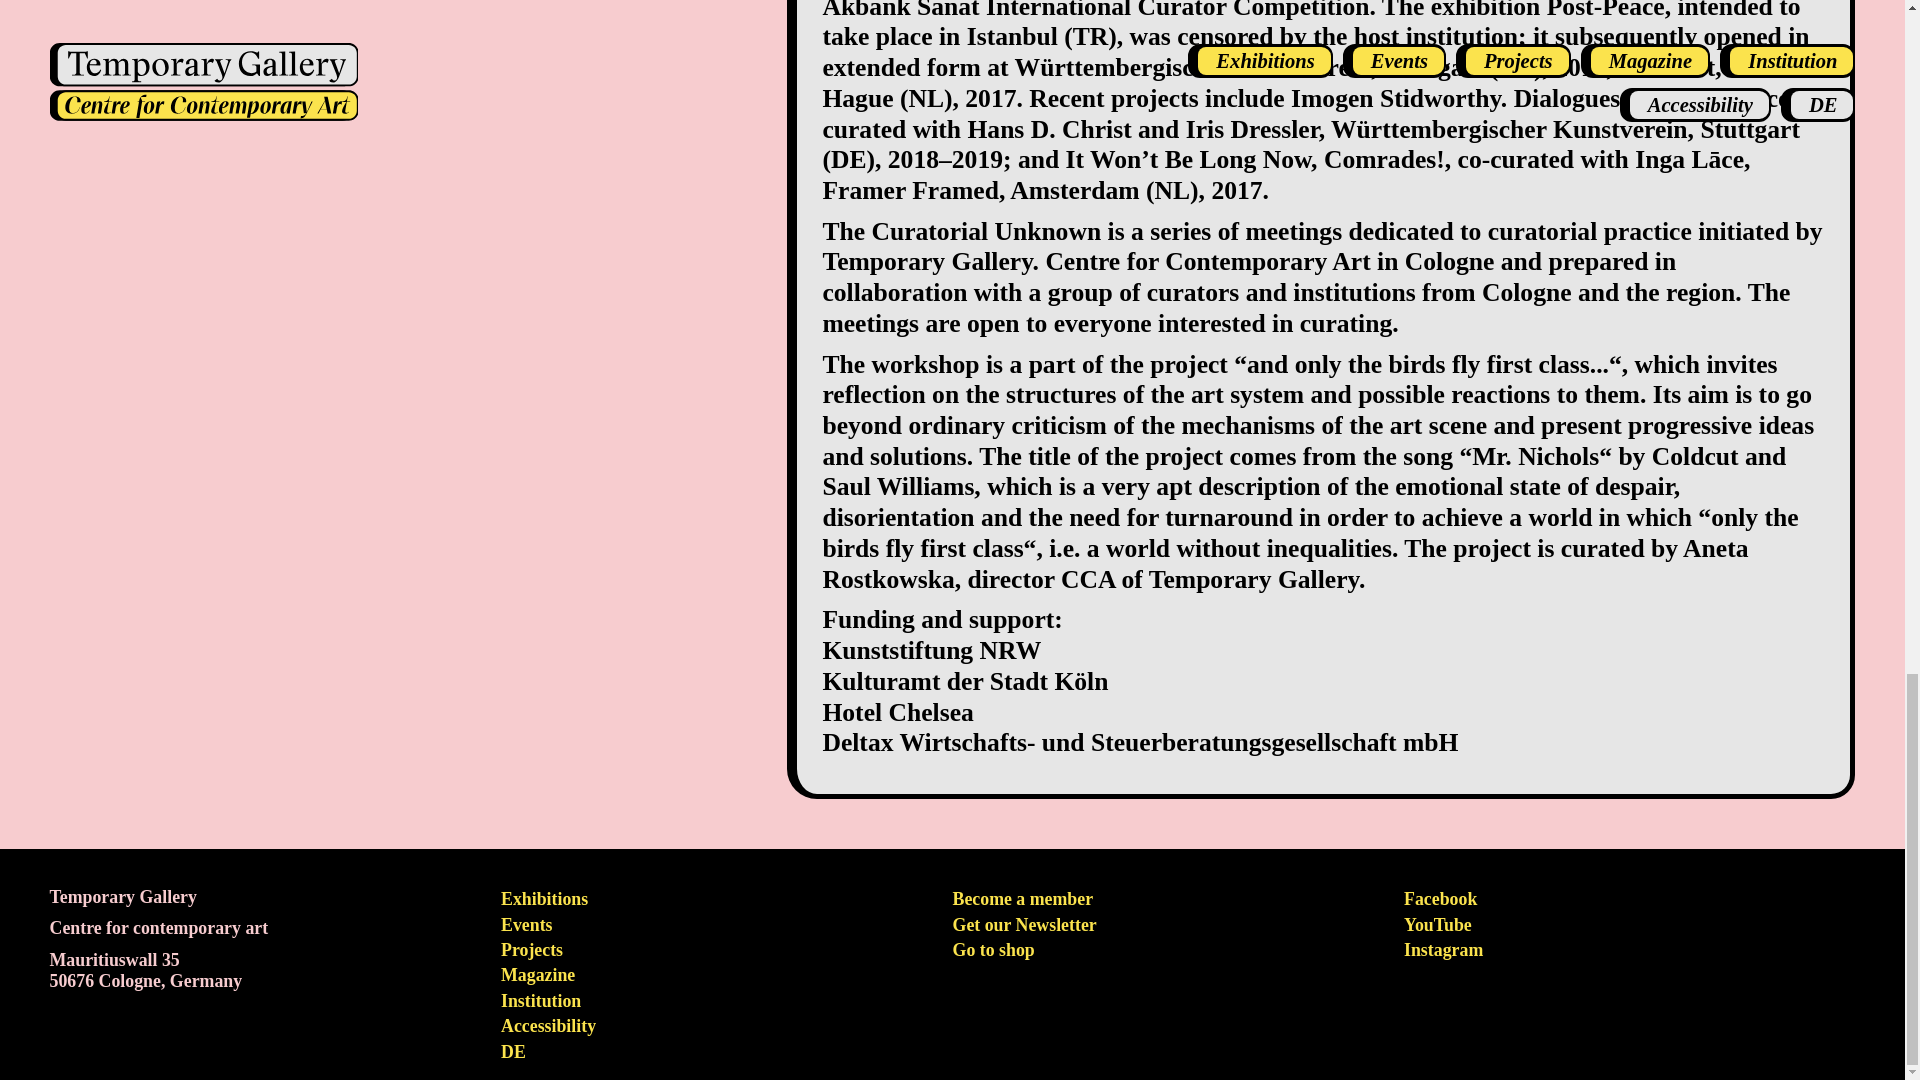  Describe the element at coordinates (1023, 898) in the screenshot. I see `Become a member` at that location.